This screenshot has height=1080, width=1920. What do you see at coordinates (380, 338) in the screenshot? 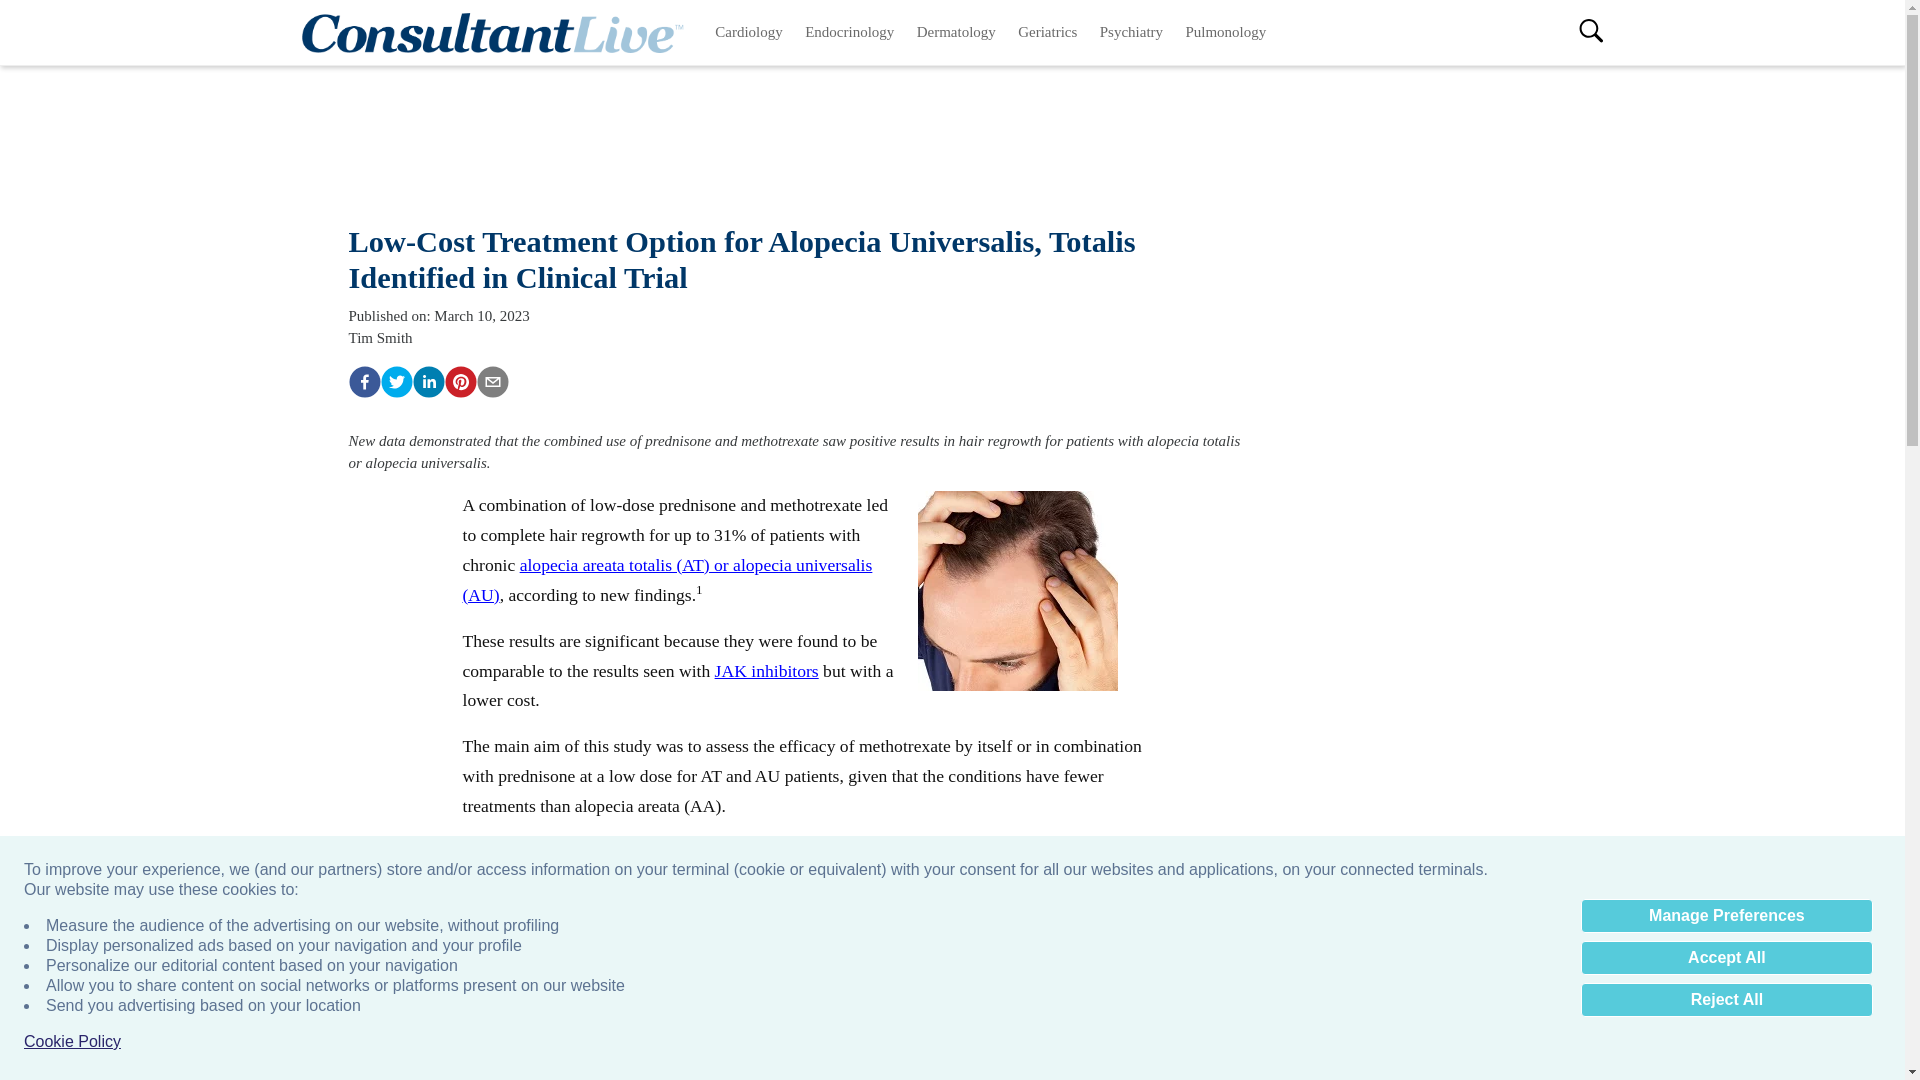
I see `Tim Smith` at bounding box center [380, 338].